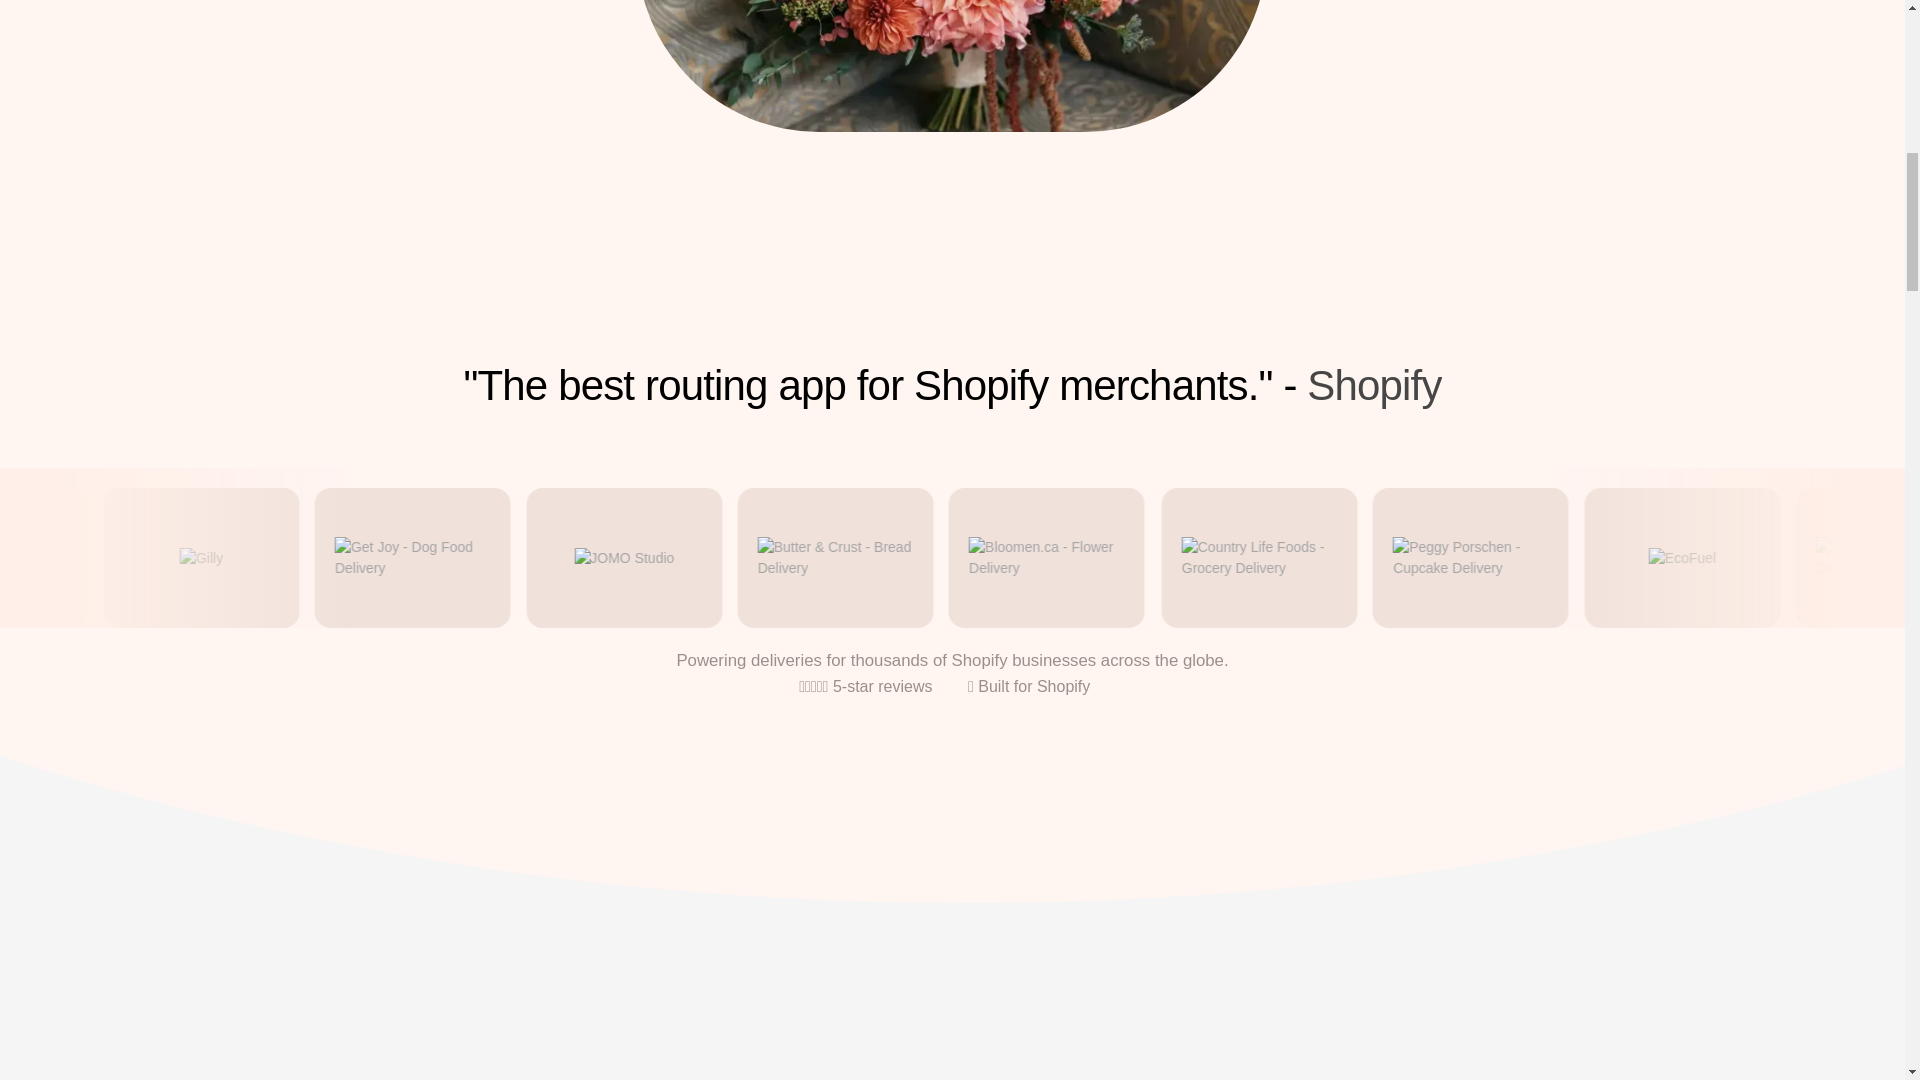 The image size is (1920, 1080). I want to click on Shopify, so click(1374, 385).